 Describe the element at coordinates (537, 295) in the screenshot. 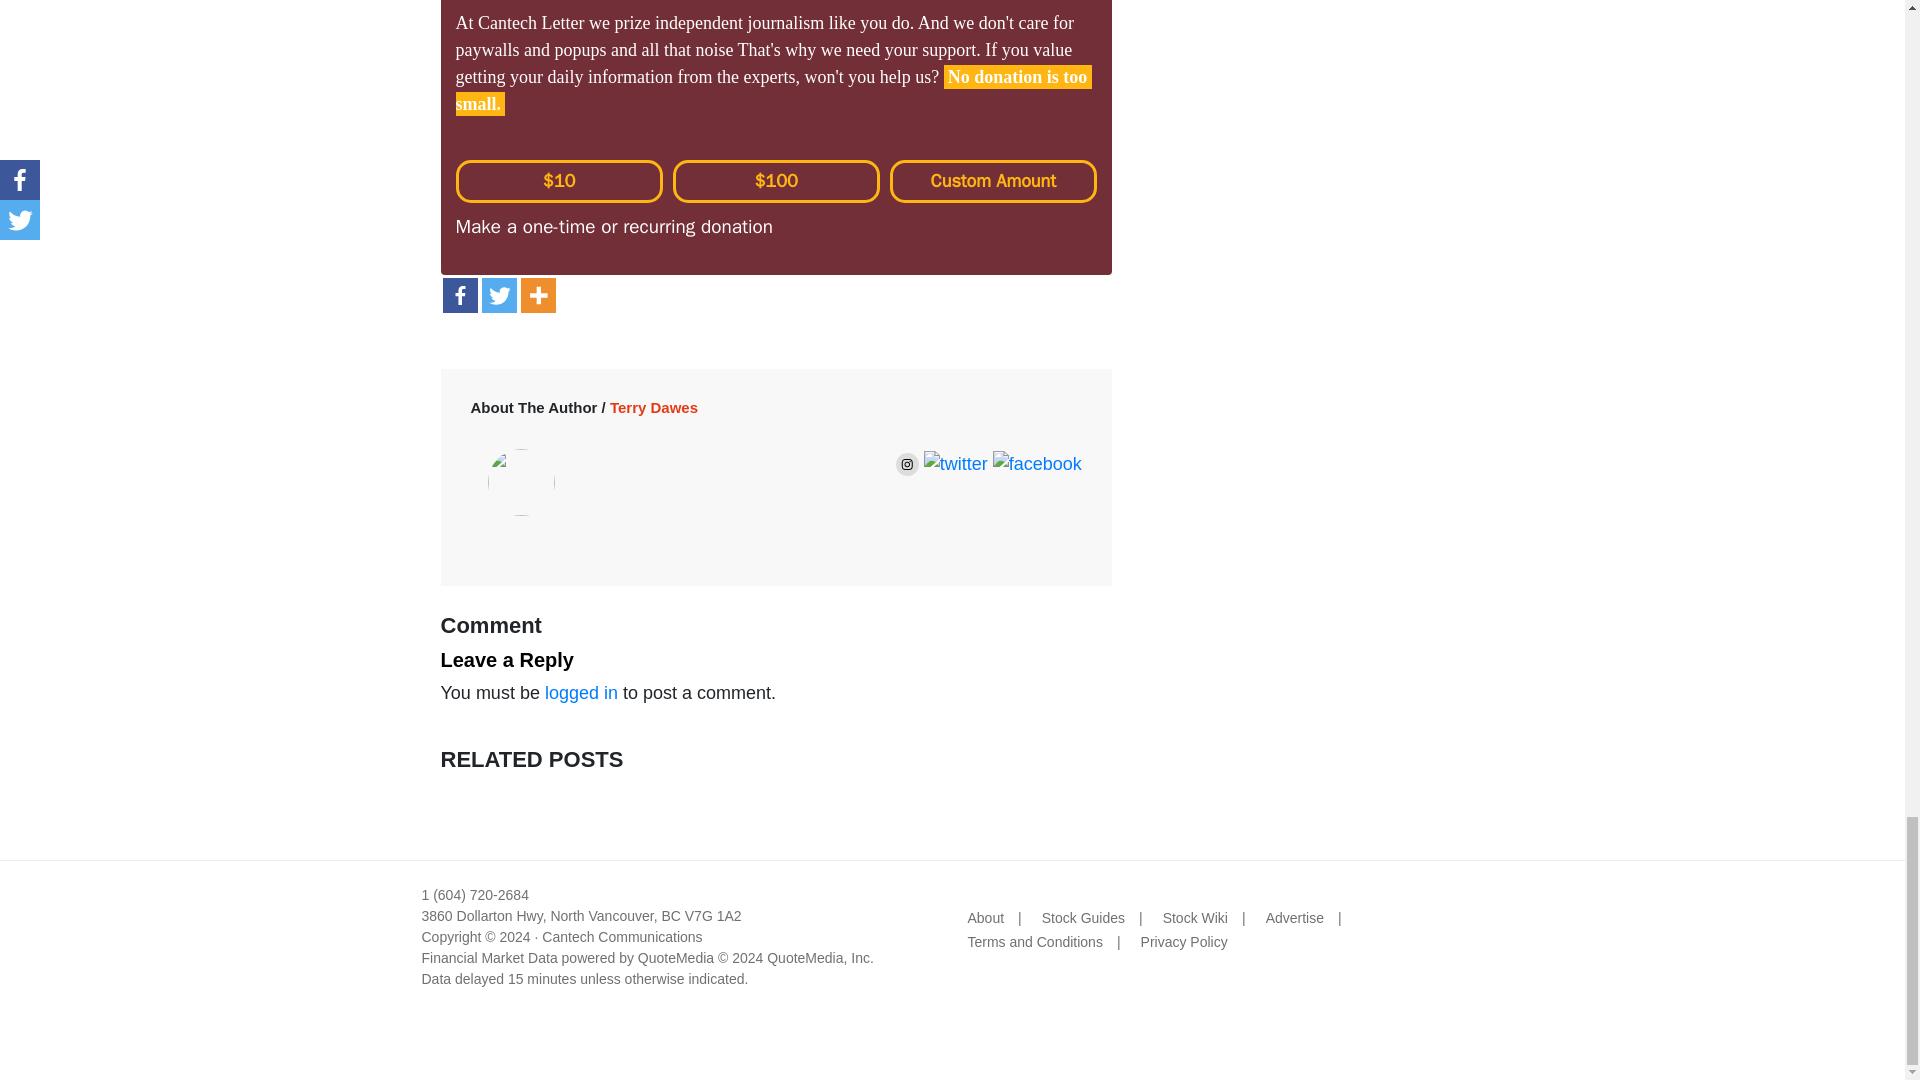

I see `More` at that location.